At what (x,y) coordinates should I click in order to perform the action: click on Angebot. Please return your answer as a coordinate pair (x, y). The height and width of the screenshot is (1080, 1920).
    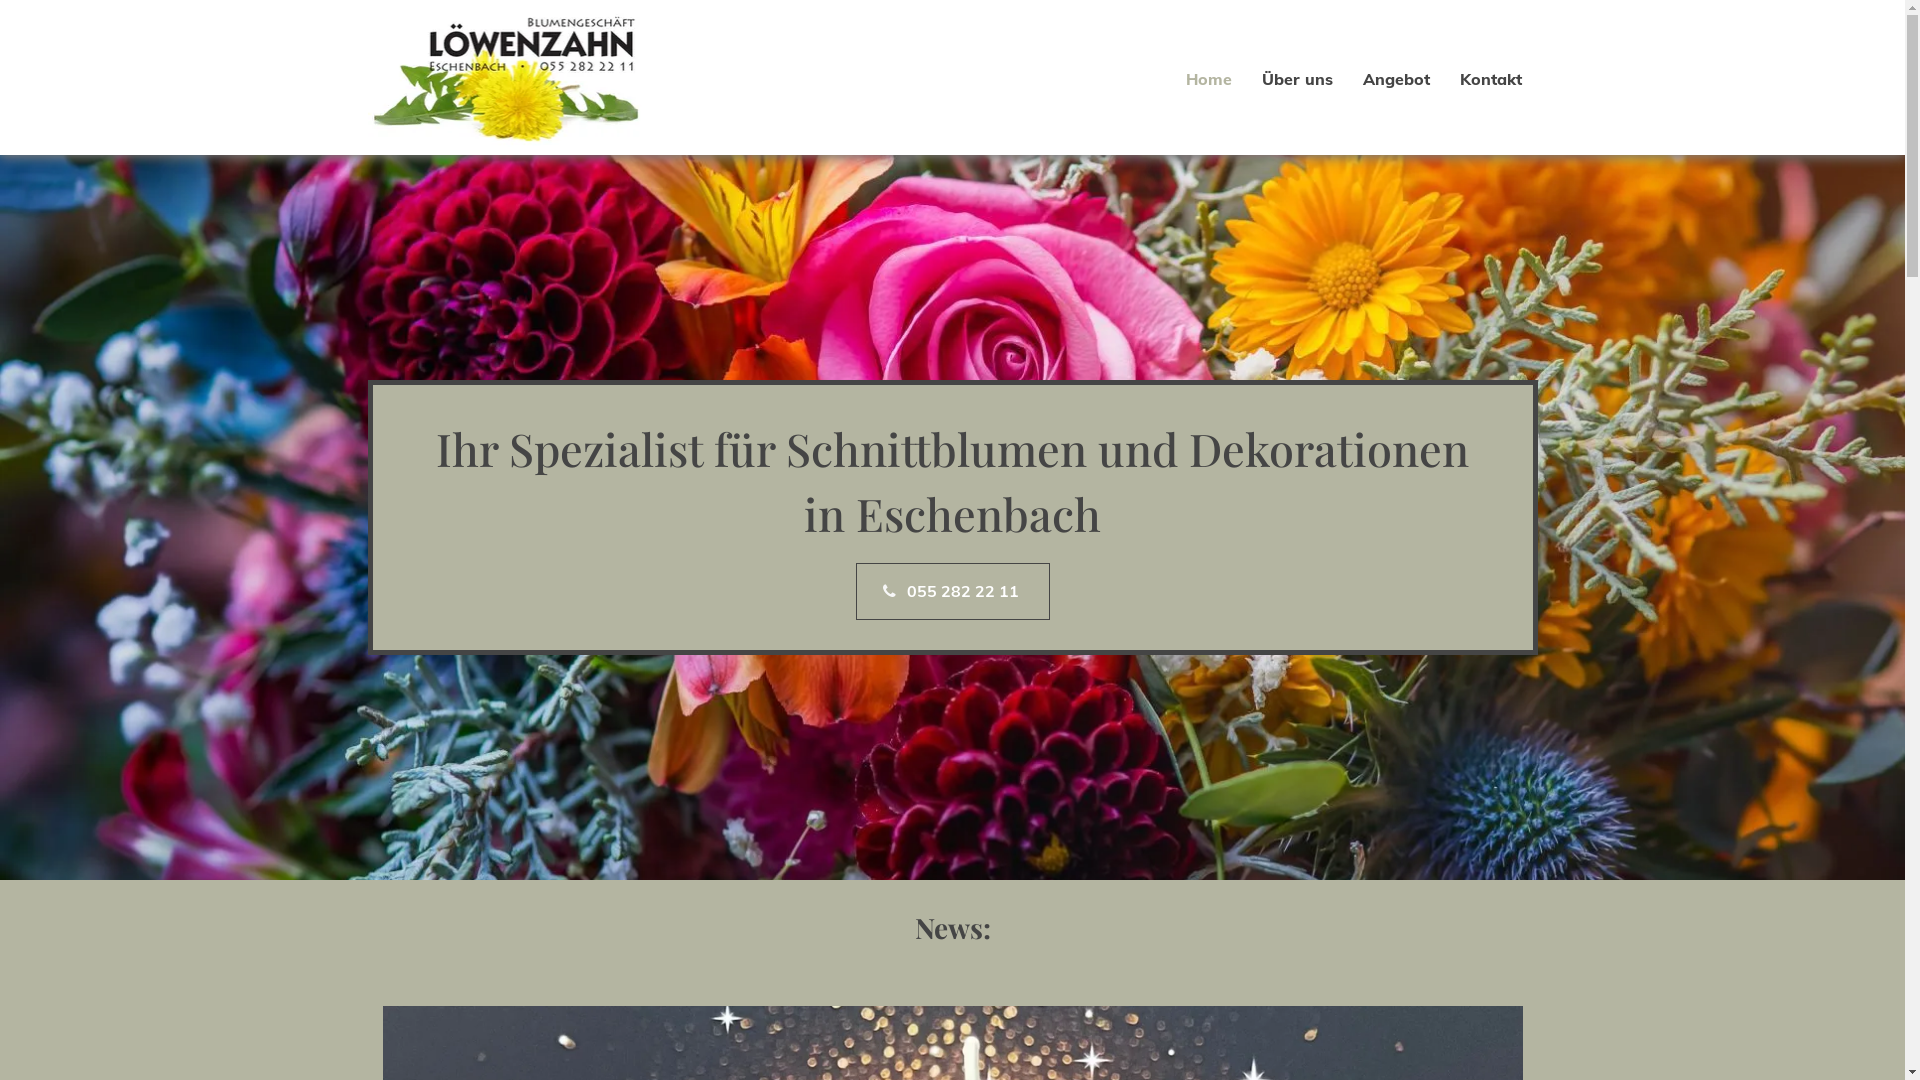
    Looking at the image, I should click on (1382, 79).